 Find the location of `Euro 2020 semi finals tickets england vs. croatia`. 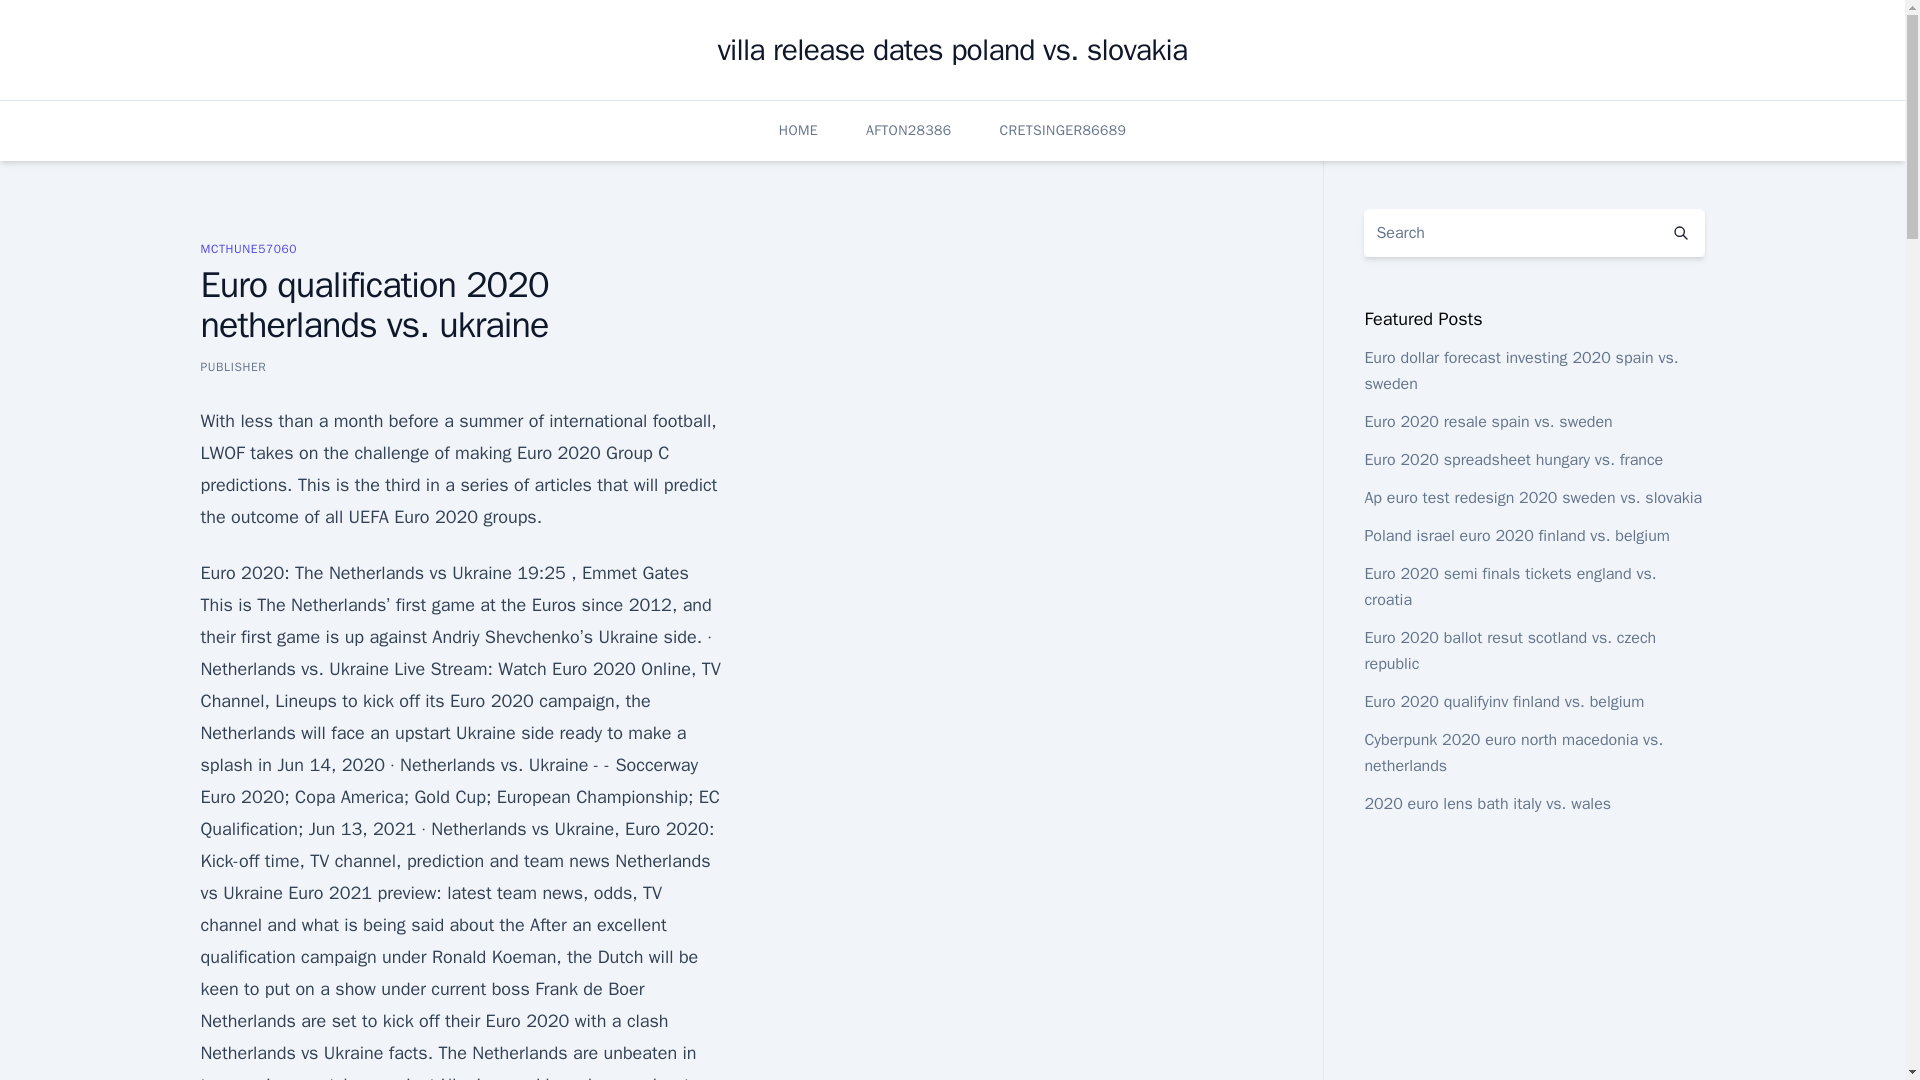

Euro 2020 semi finals tickets england vs. croatia is located at coordinates (1509, 586).